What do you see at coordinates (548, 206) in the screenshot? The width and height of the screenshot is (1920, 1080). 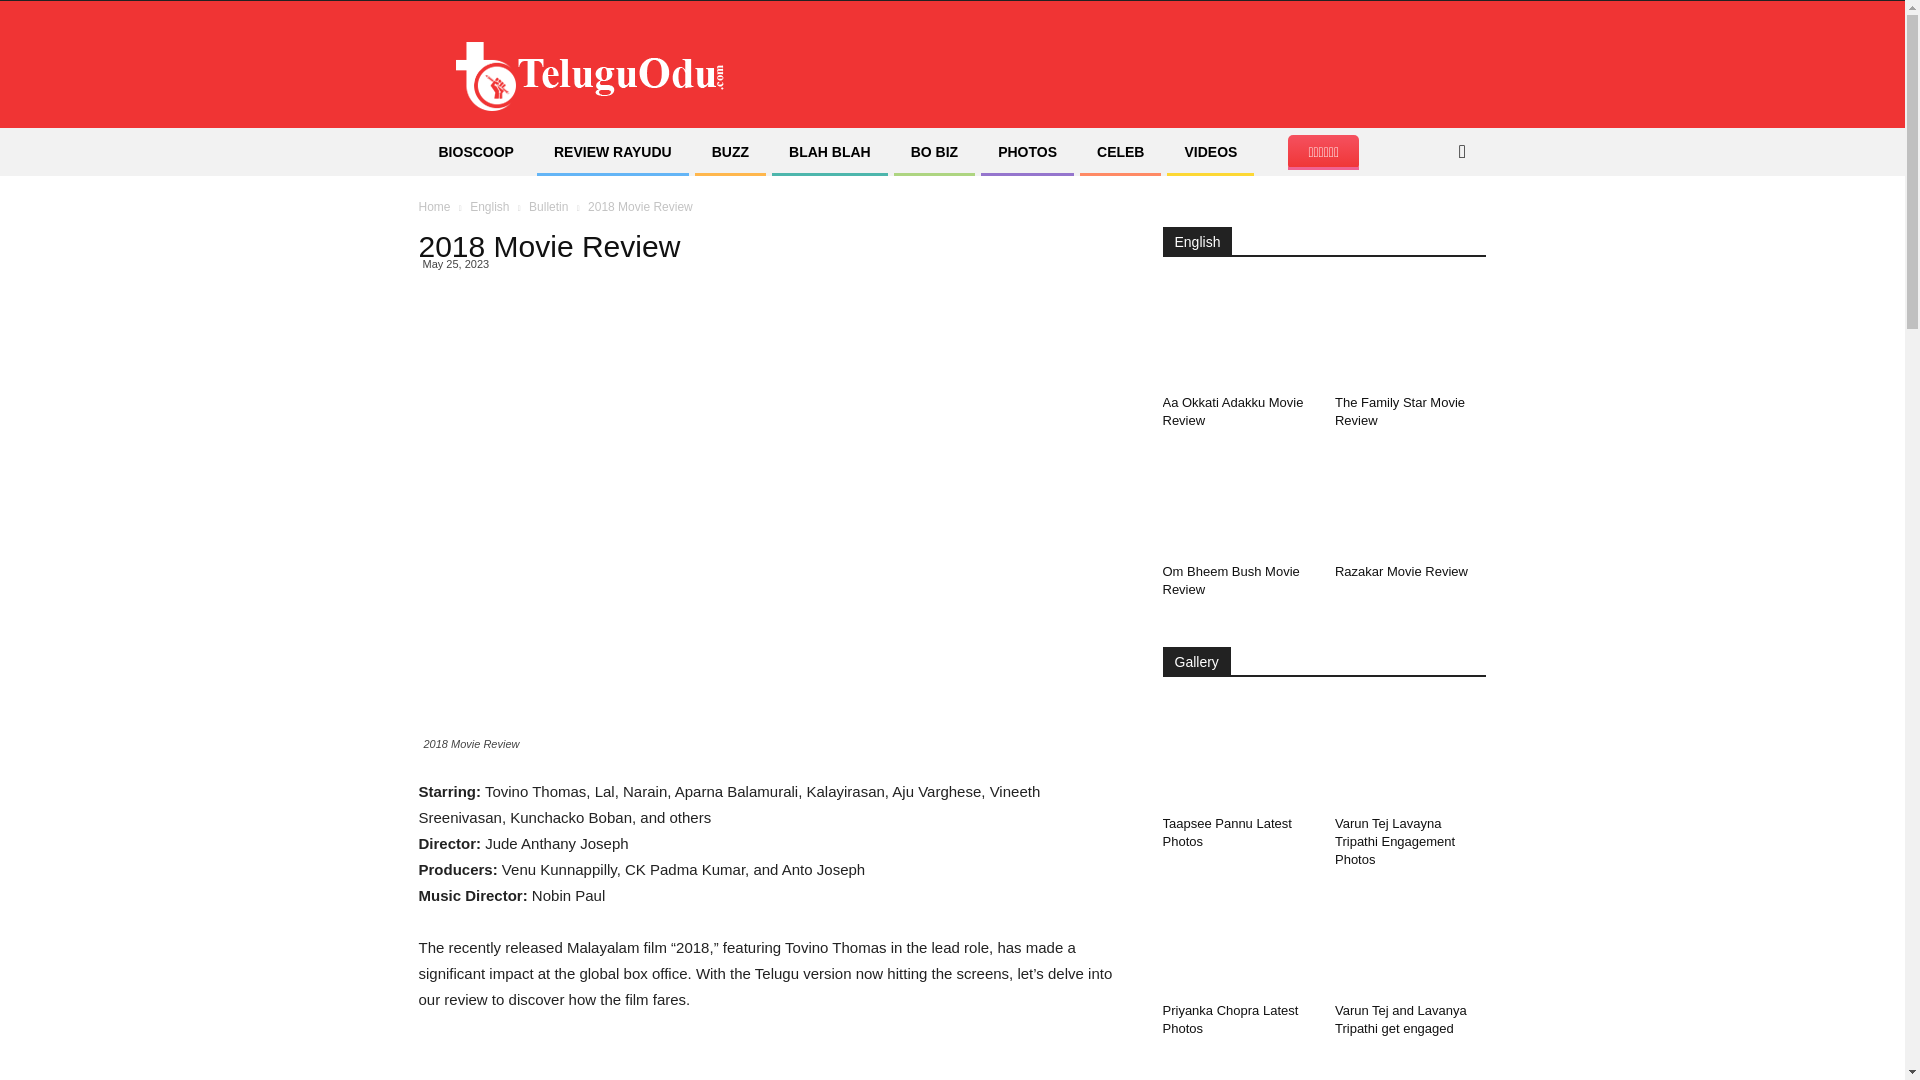 I see `View all posts in Bulletin` at bounding box center [548, 206].